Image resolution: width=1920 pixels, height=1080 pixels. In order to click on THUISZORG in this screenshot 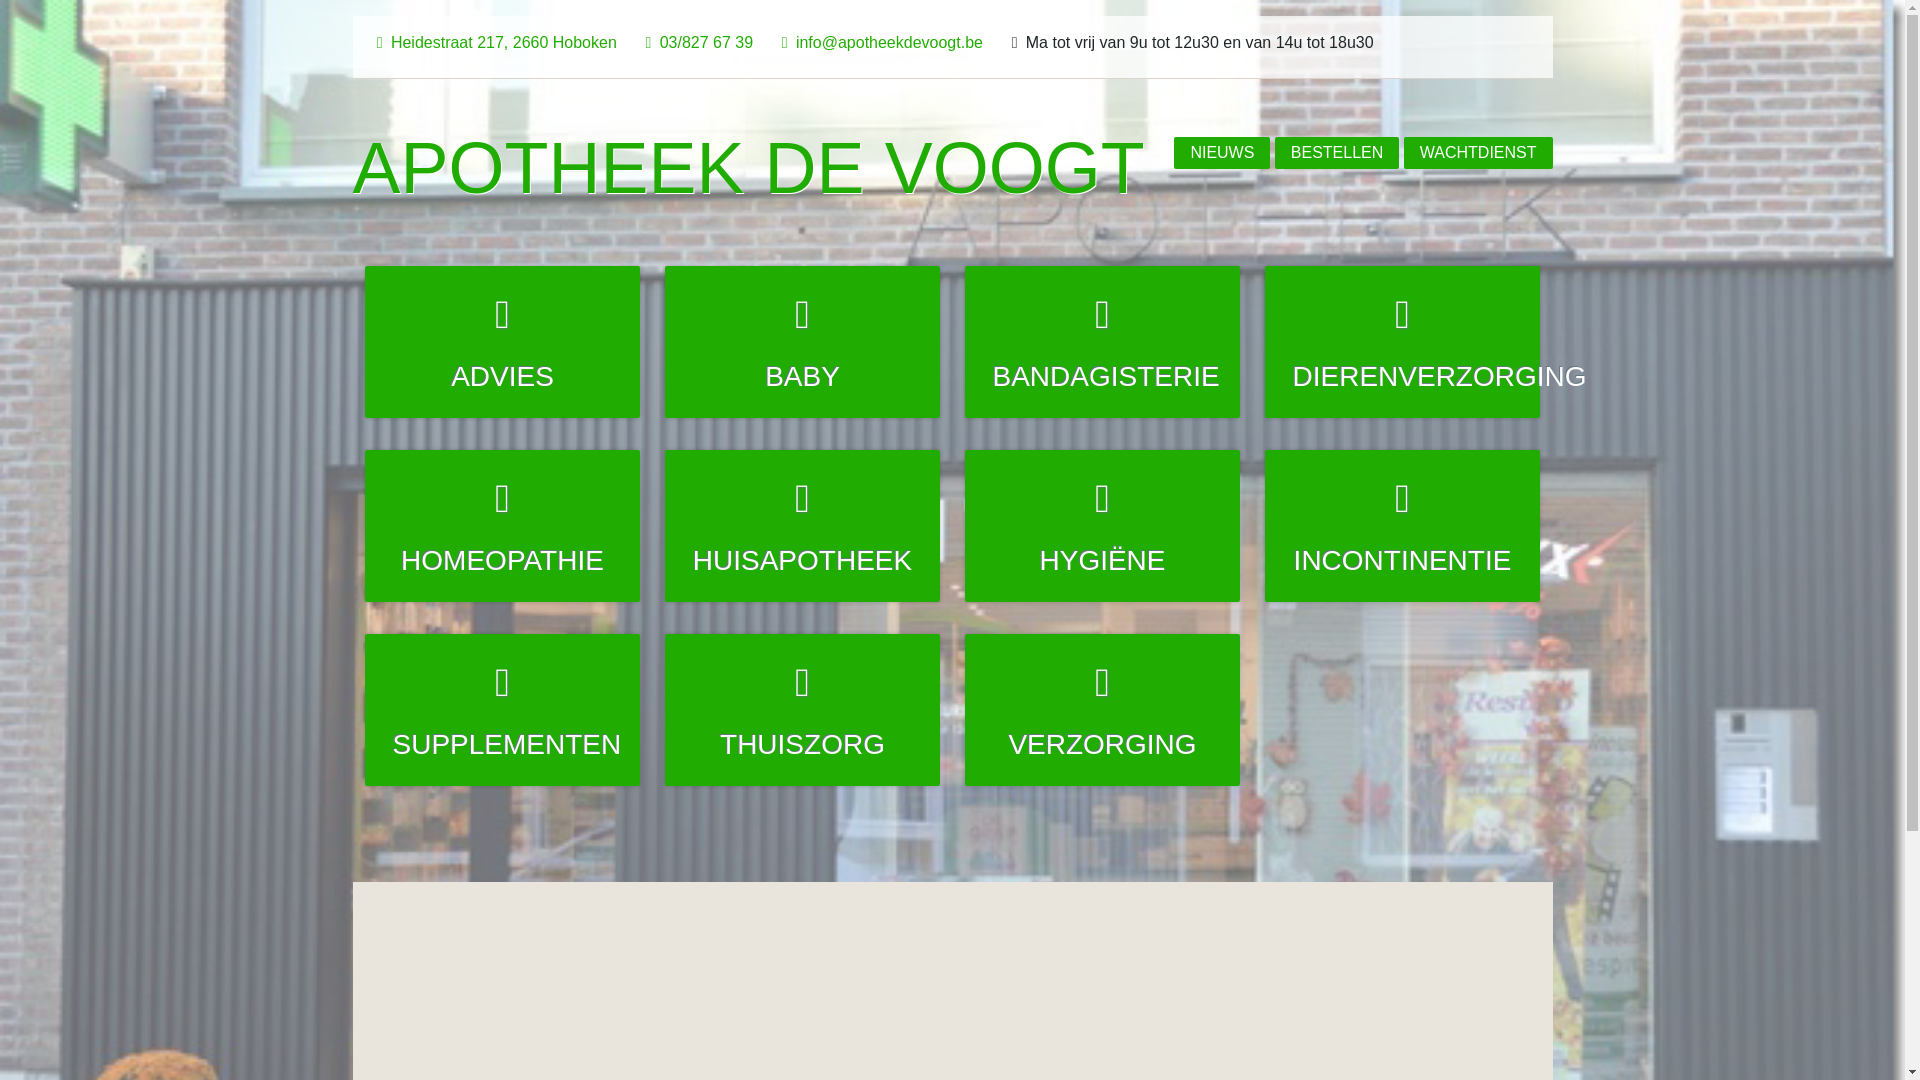, I will do `click(802, 710)`.